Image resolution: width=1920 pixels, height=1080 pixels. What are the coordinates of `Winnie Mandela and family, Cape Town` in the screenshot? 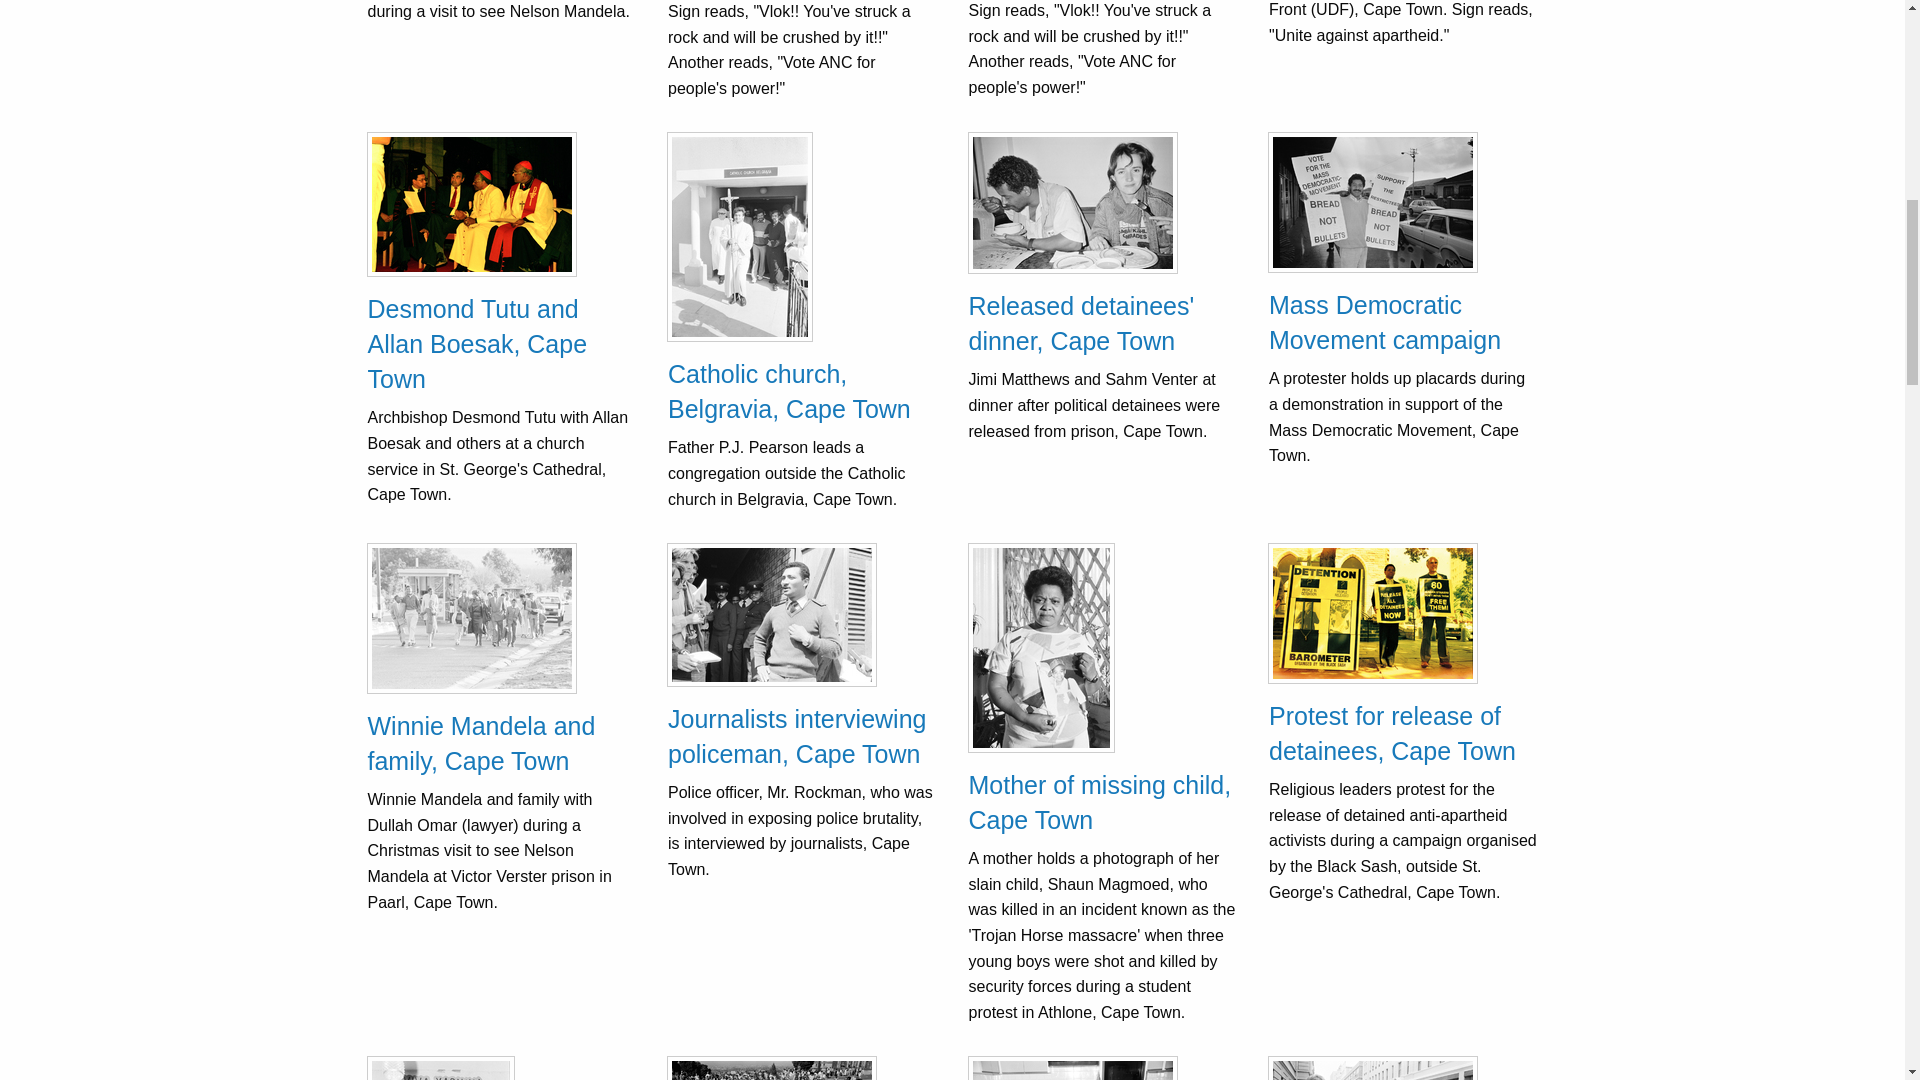 It's located at (482, 743).